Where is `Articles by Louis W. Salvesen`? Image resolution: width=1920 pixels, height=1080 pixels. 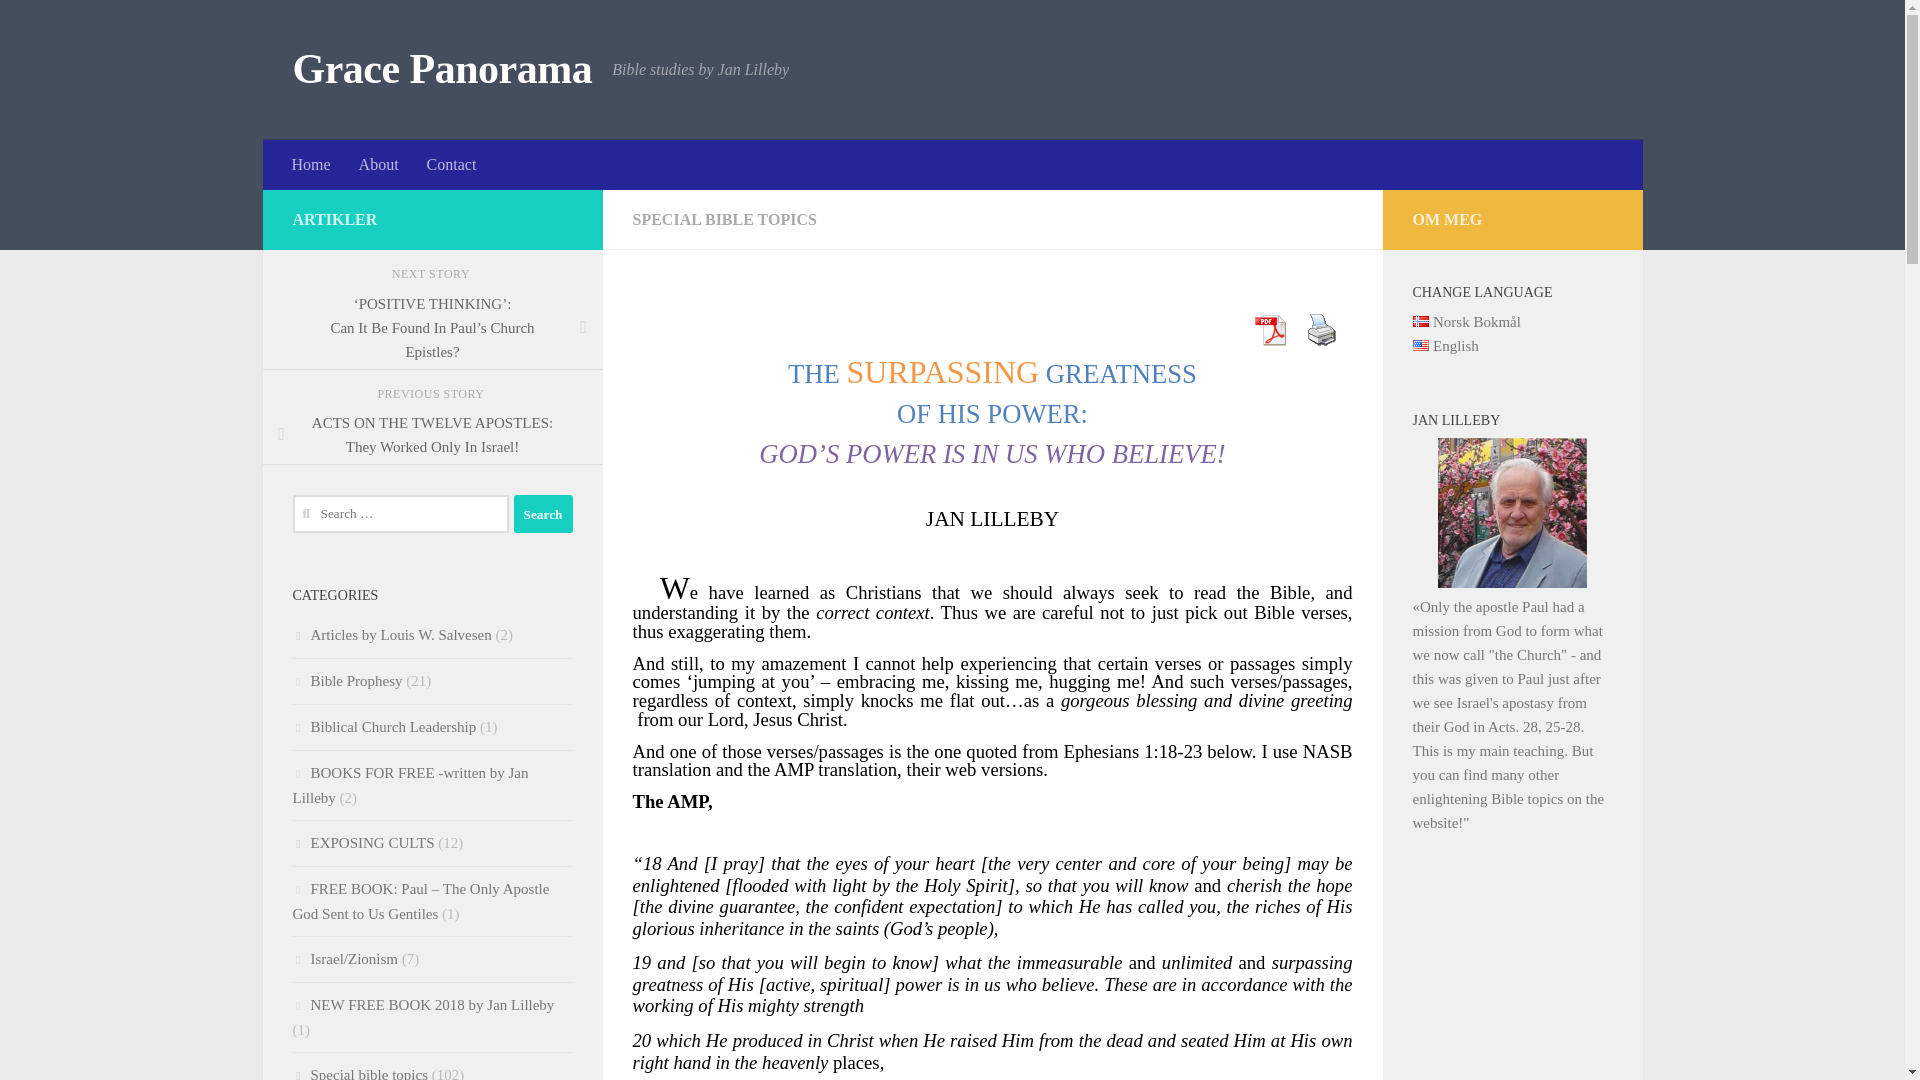
Articles by Louis W. Salvesen is located at coordinates (391, 634).